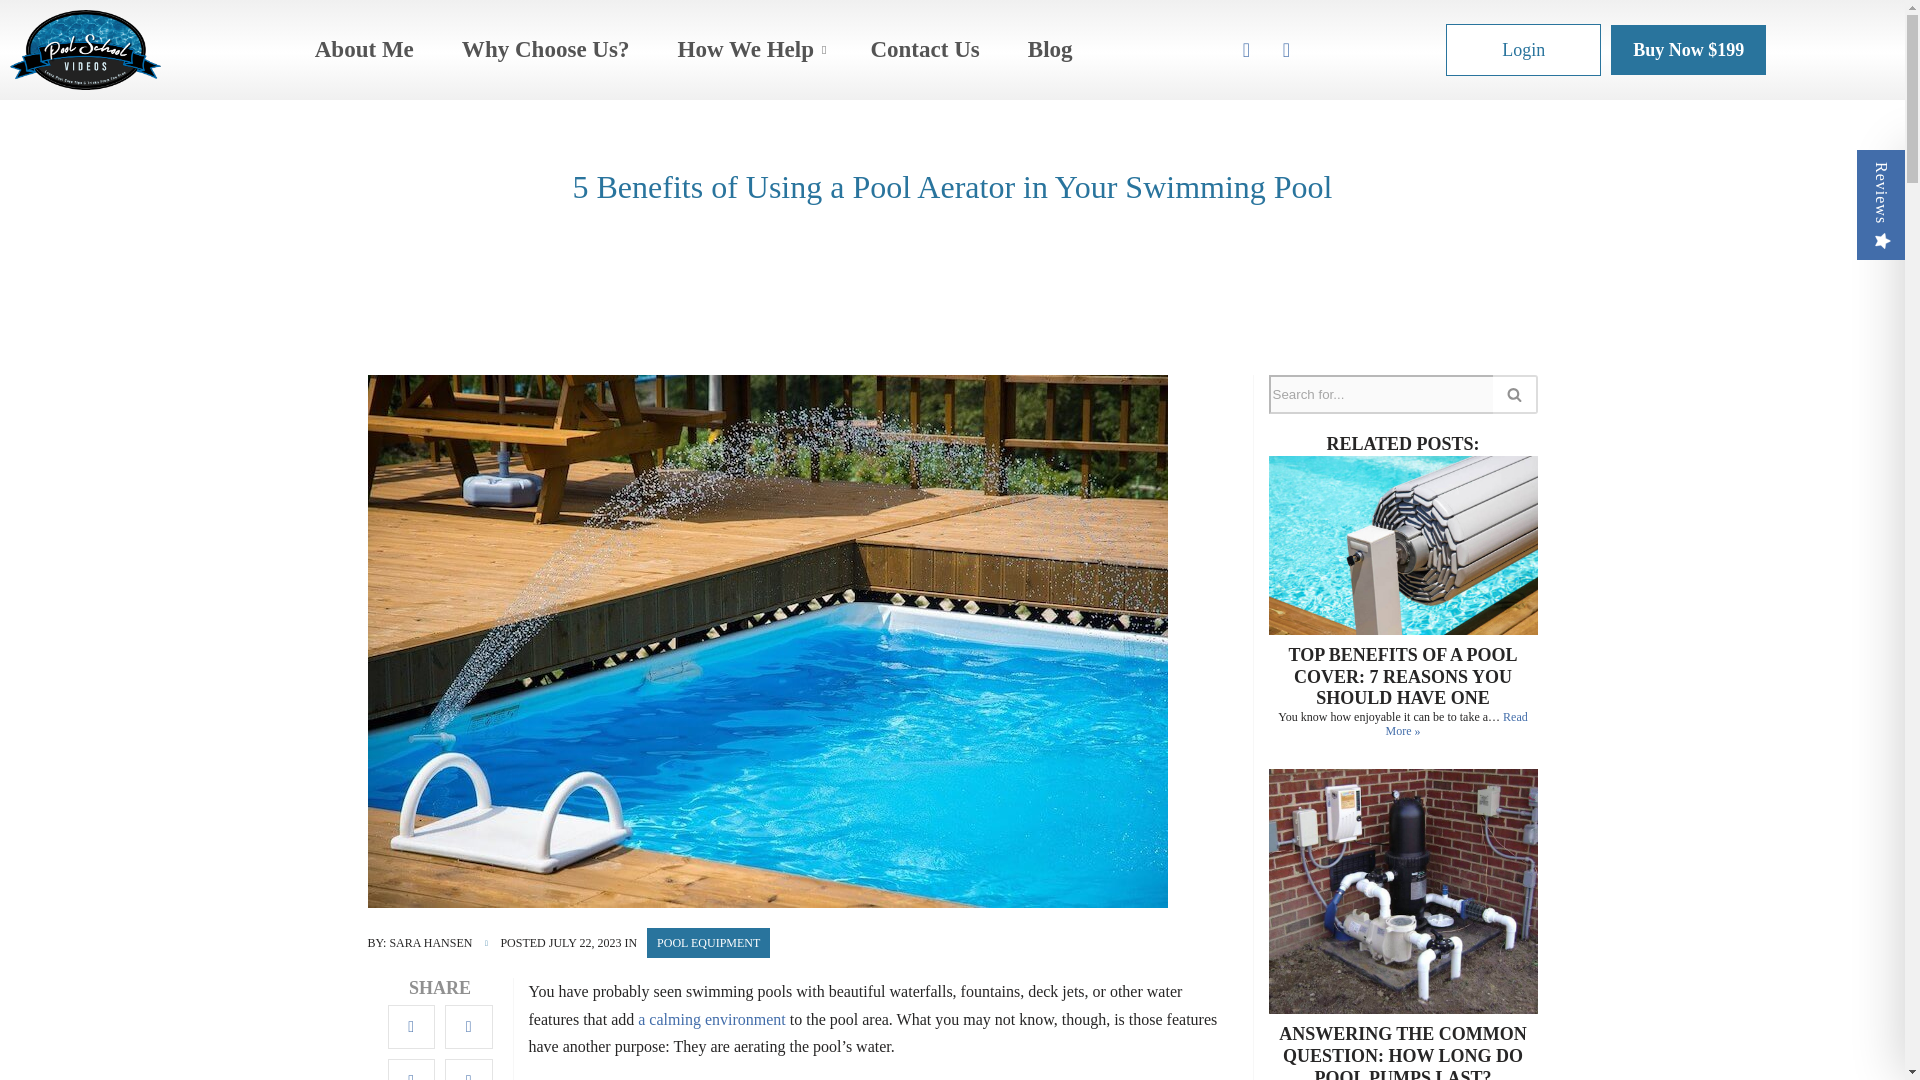 Image resolution: width=1920 pixels, height=1080 pixels. Describe the element at coordinates (546, 50) in the screenshot. I see `Why Choose Us?` at that location.